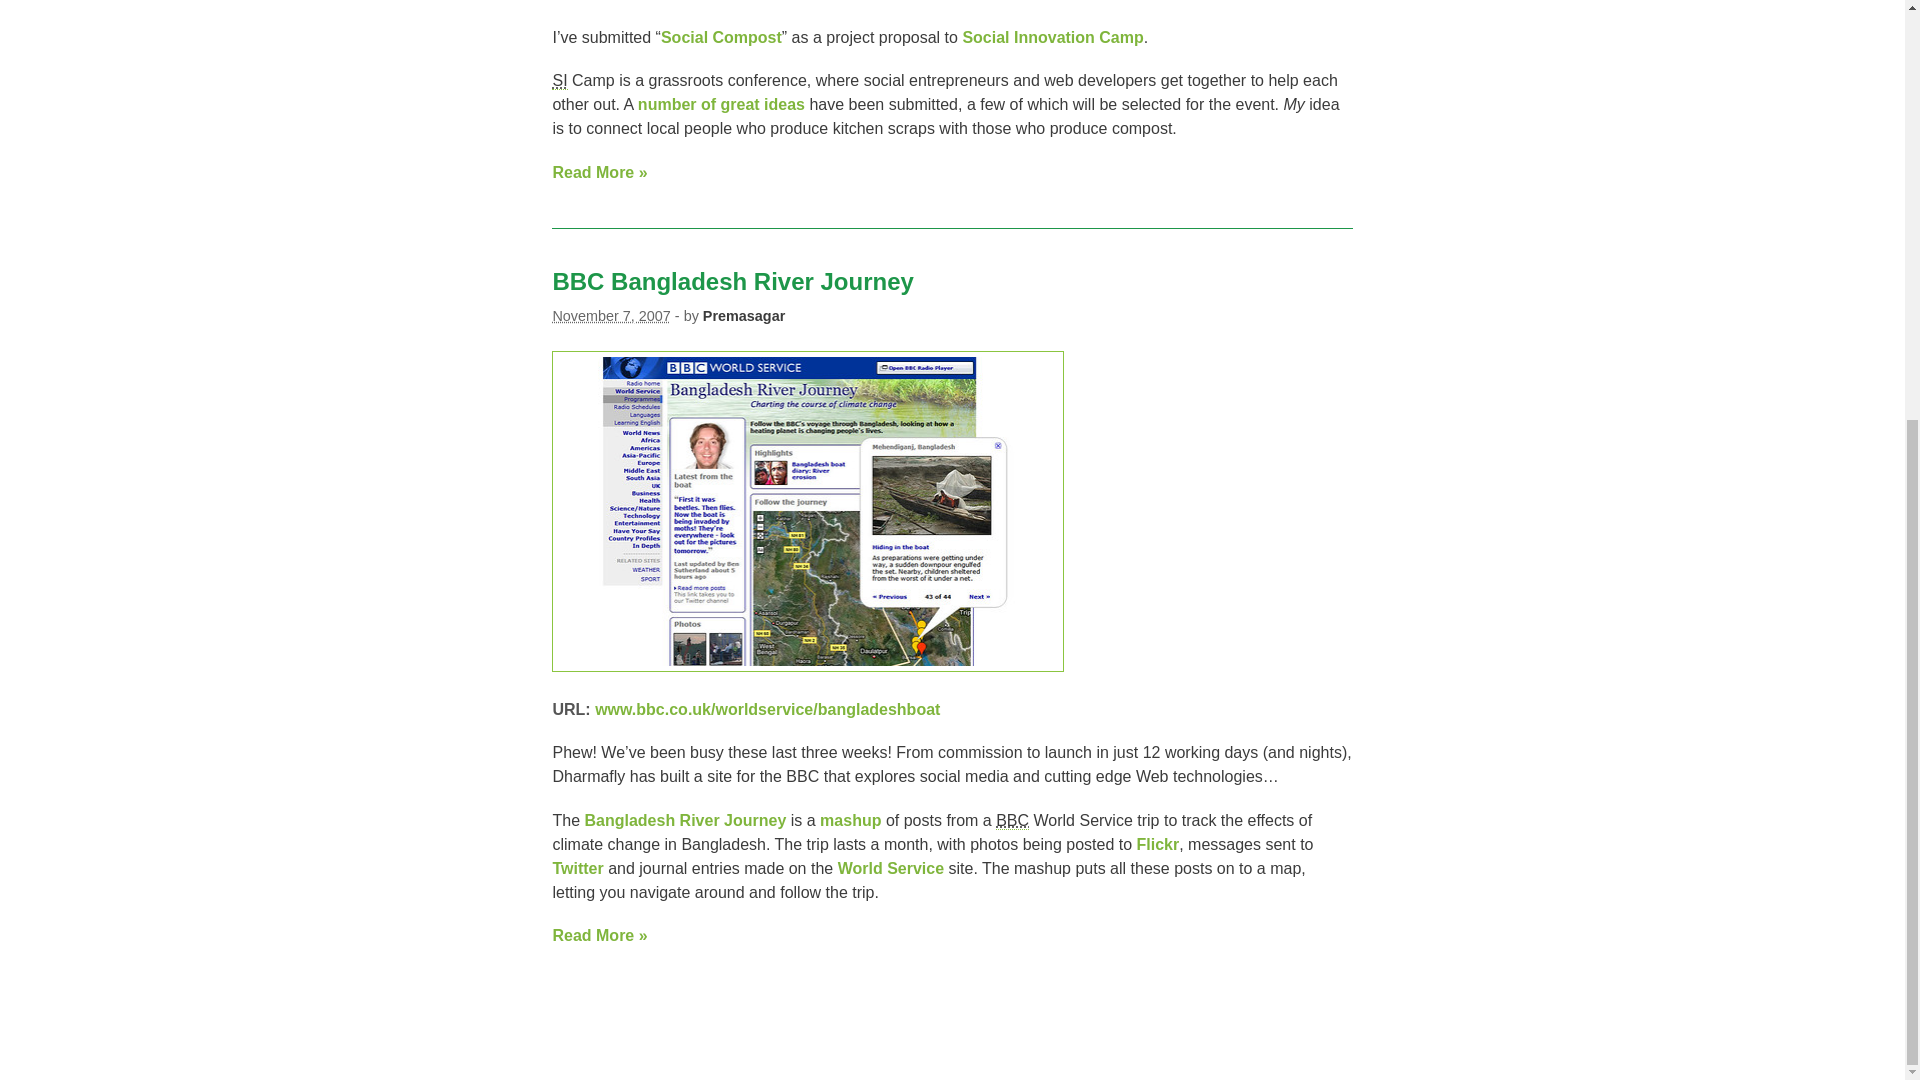 This screenshot has width=1920, height=1080. I want to click on BBC Bangladesh River Journey, so click(732, 280).